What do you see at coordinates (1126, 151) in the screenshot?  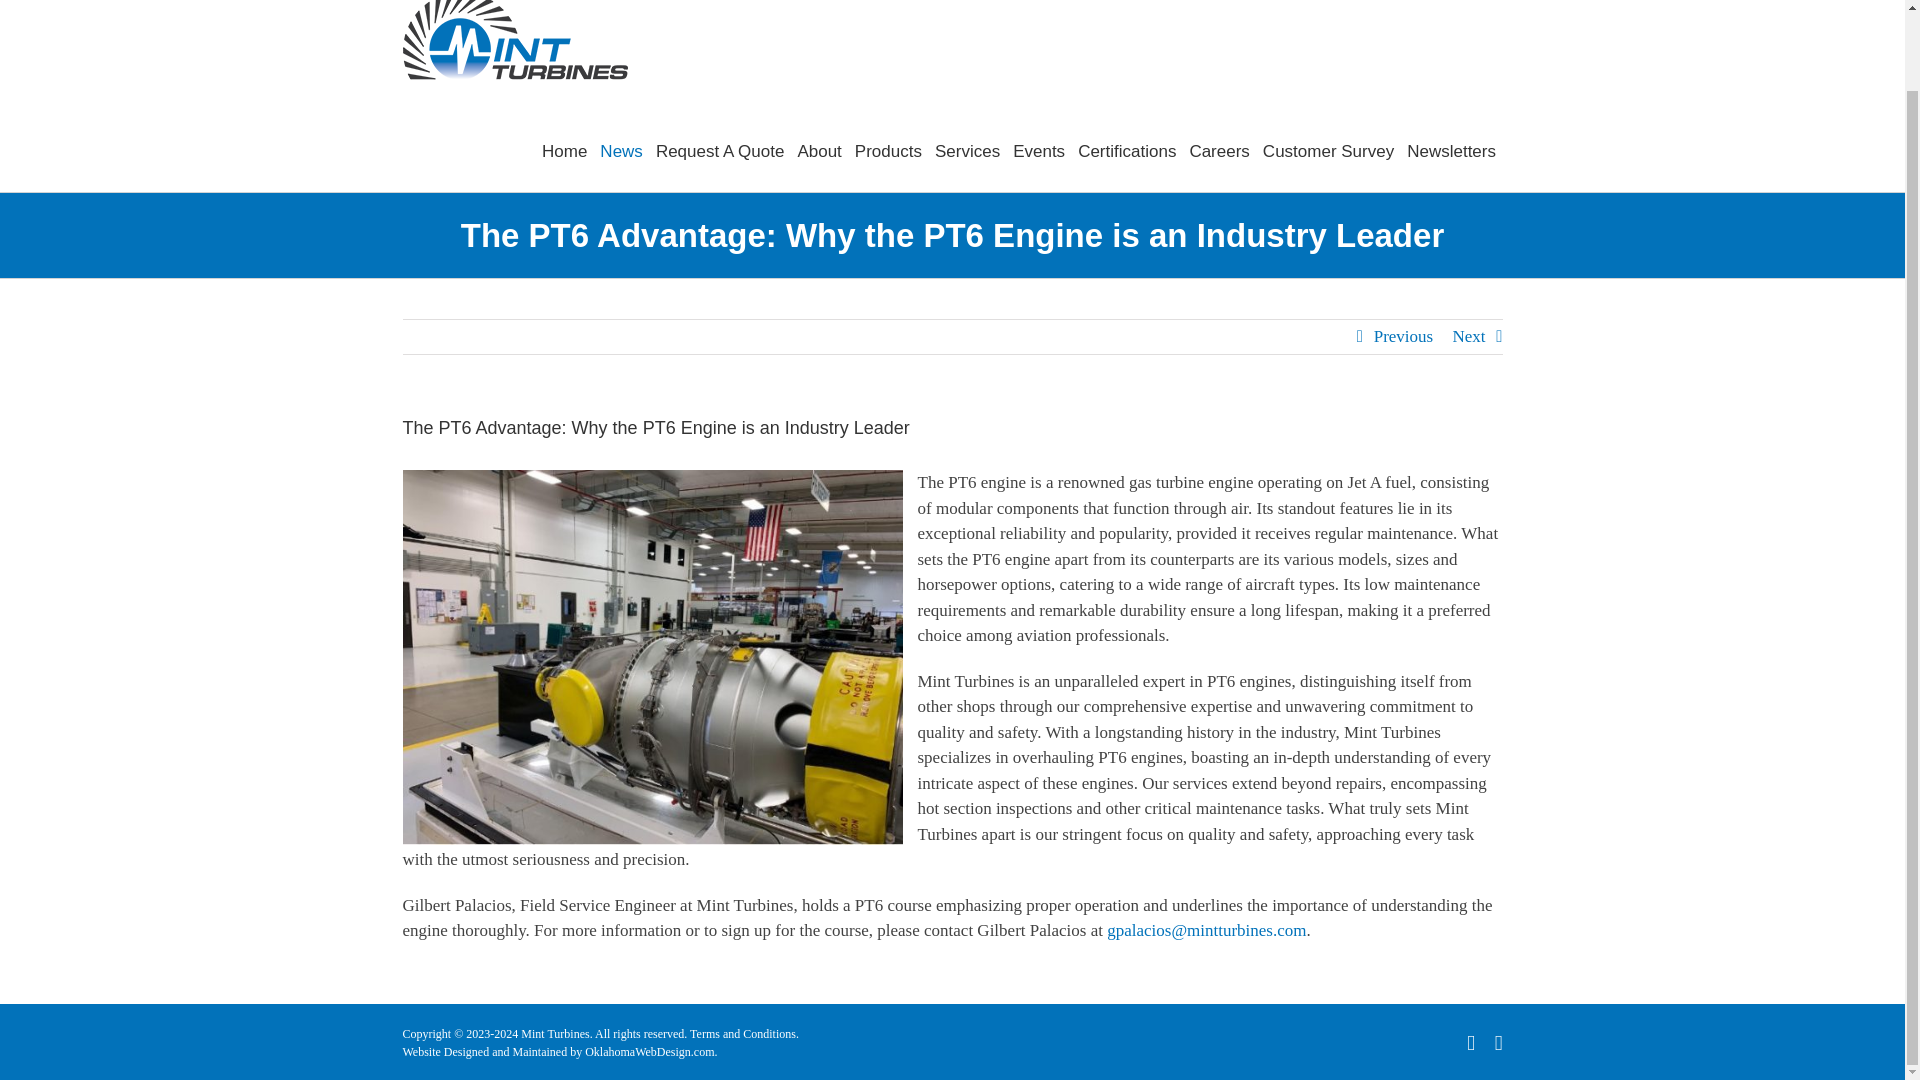 I see `Certifications` at bounding box center [1126, 151].